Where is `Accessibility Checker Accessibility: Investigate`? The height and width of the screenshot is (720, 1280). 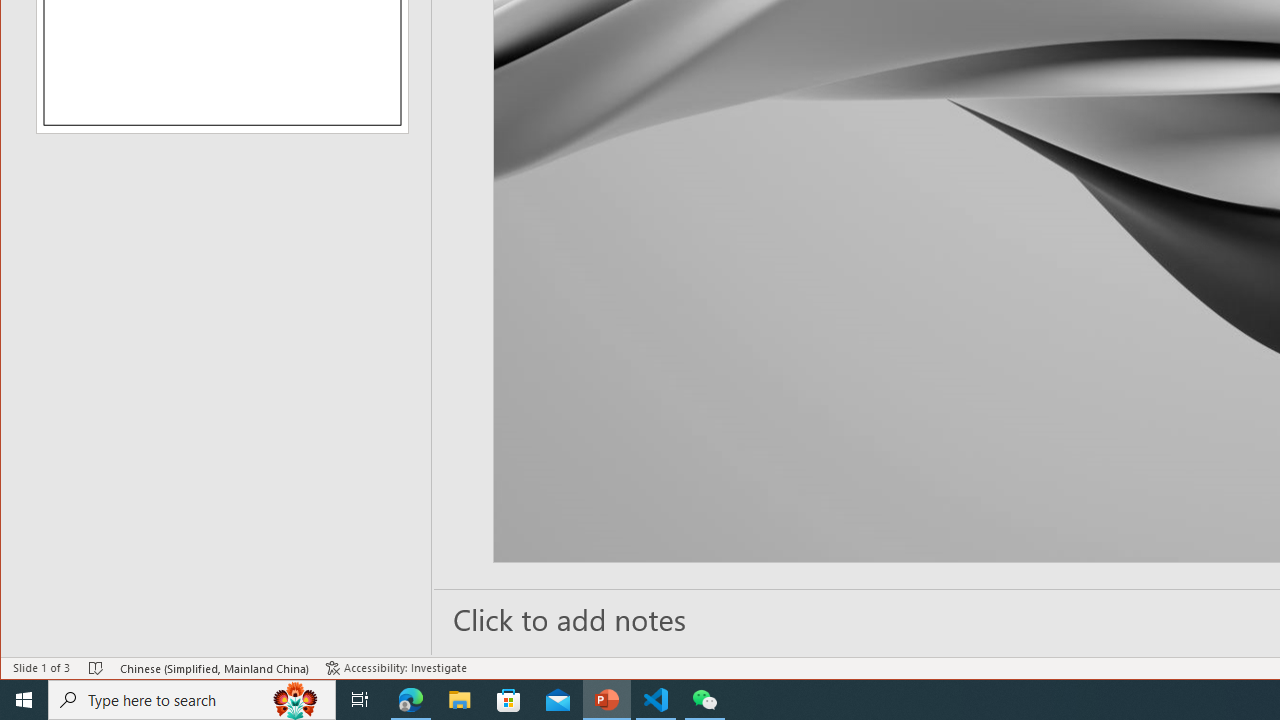
Accessibility Checker Accessibility: Investigate is located at coordinates (396, 668).